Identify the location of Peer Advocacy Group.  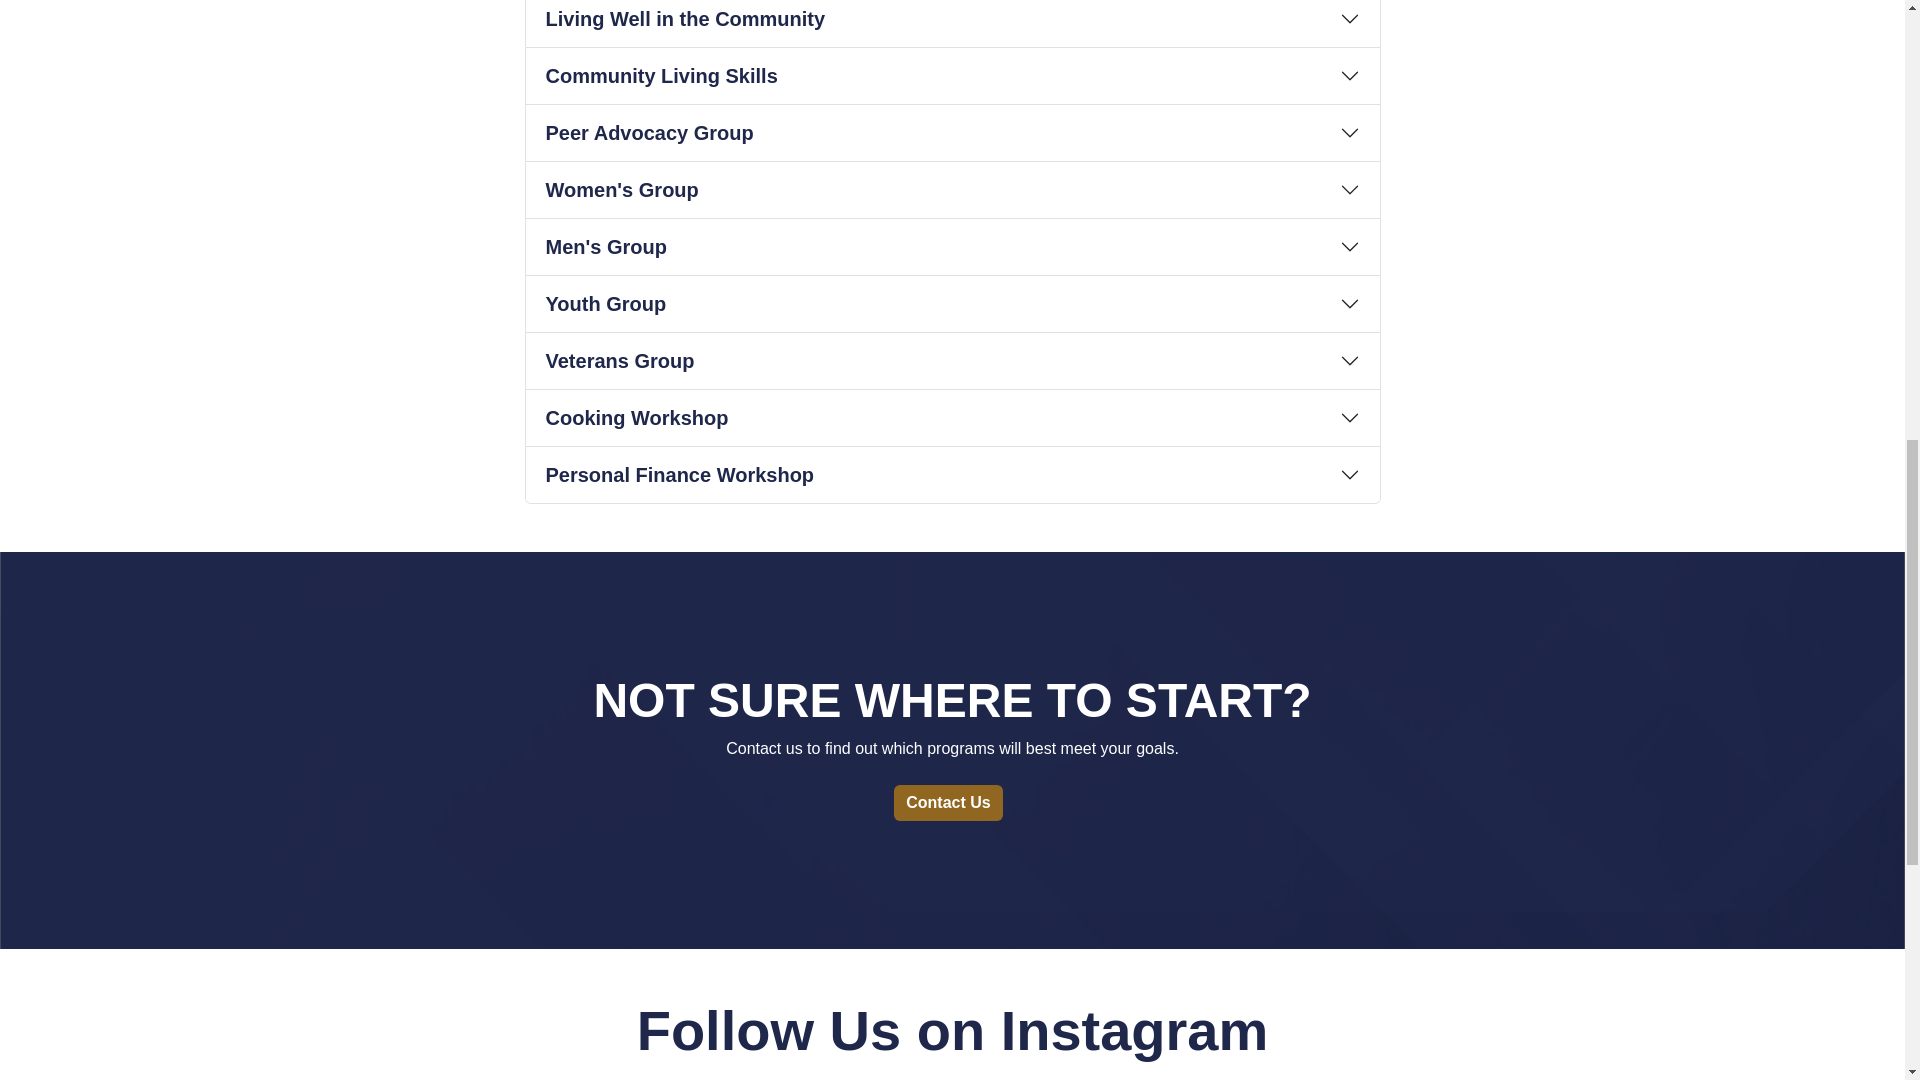
(953, 132).